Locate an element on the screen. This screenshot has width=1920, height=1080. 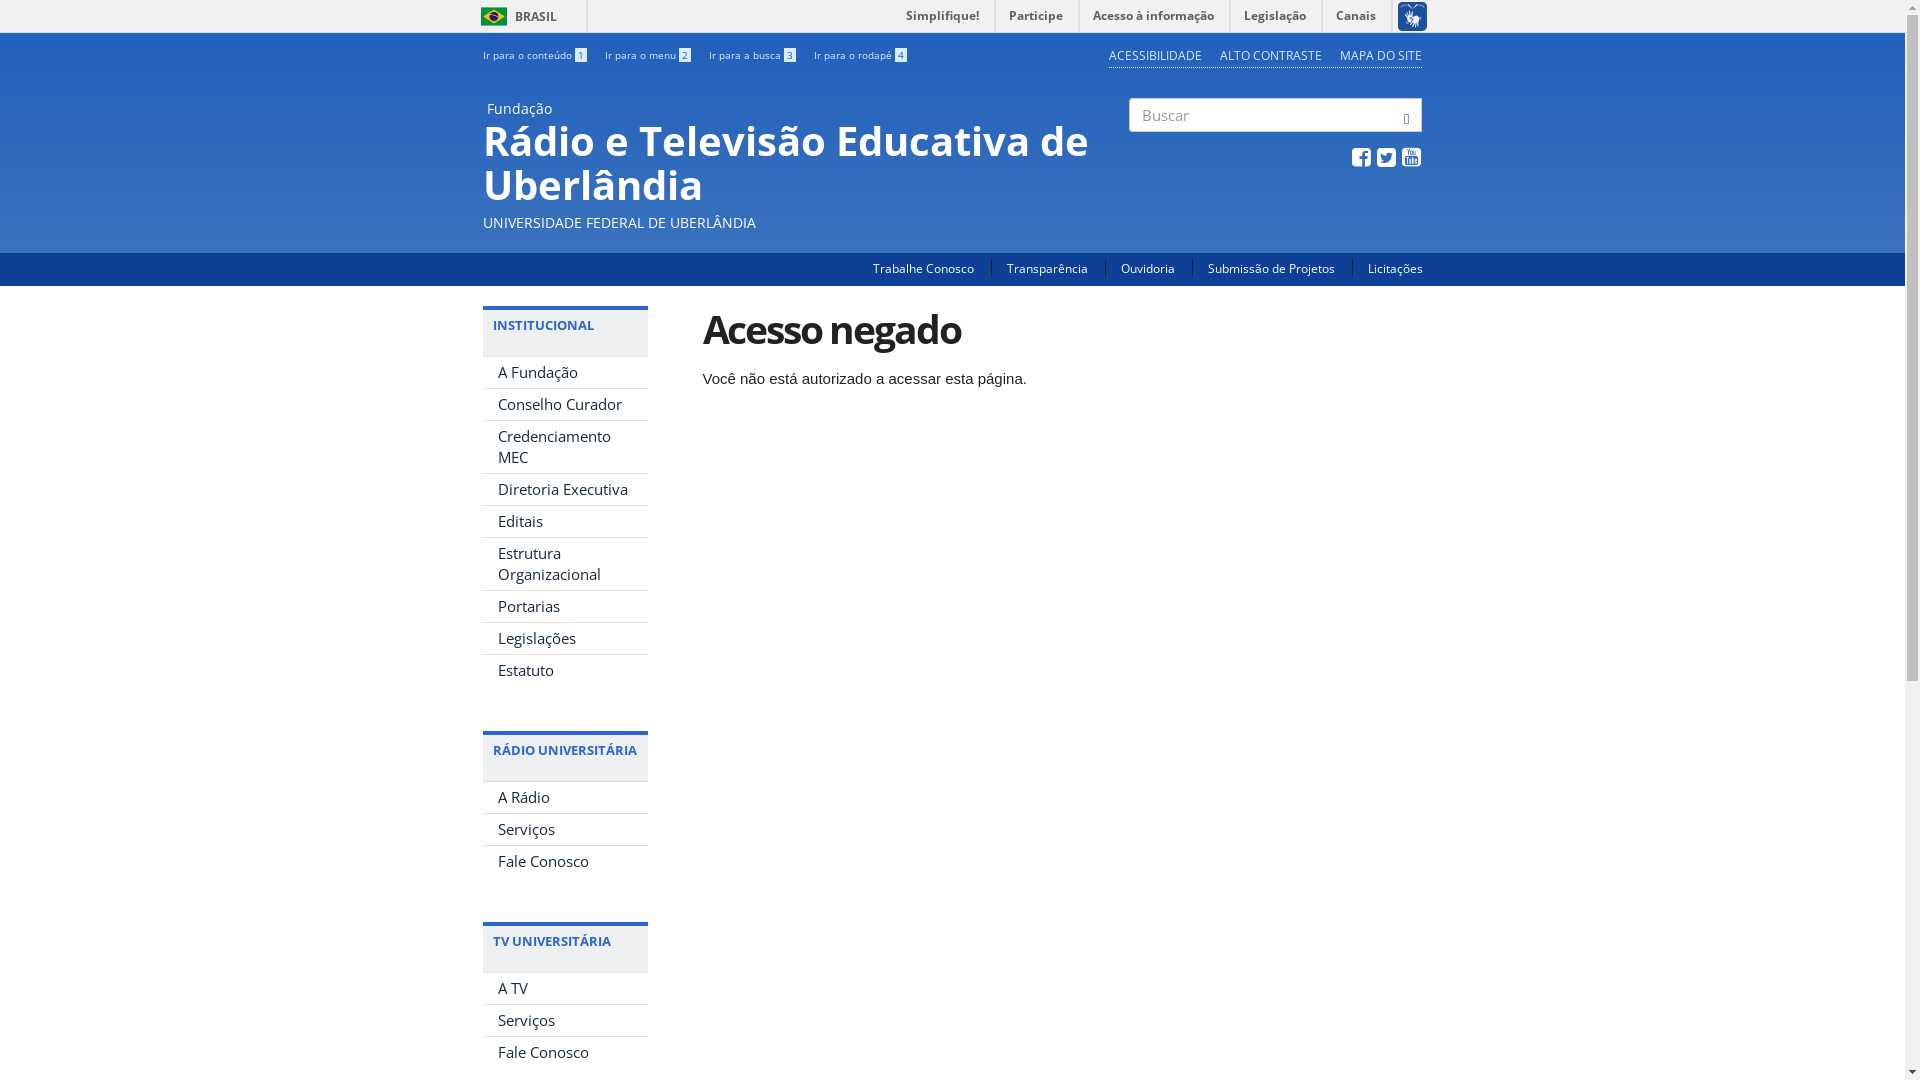
Buscar is located at coordinates (1130, 149).